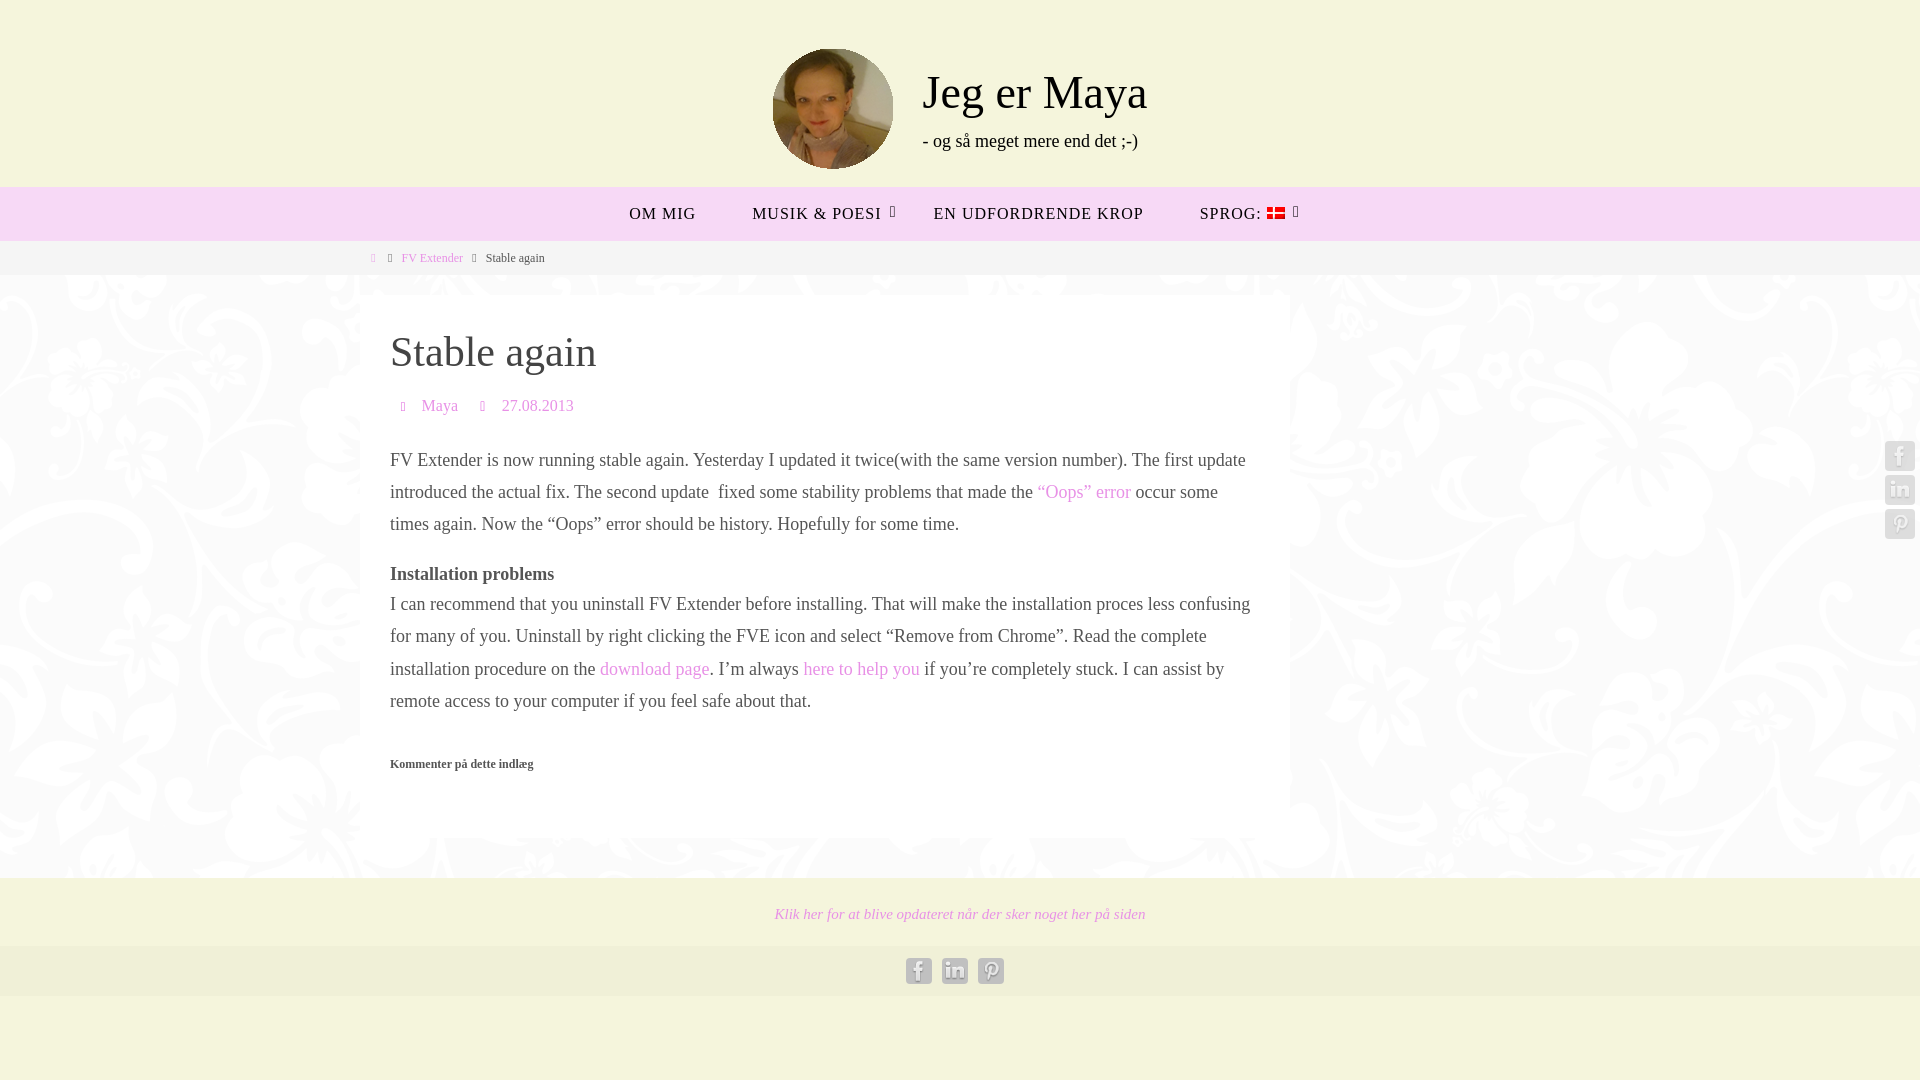  What do you see at coordinates (538, 406) in the screenshot?
I see `27.08.2013` at bounding box center [538, 406].